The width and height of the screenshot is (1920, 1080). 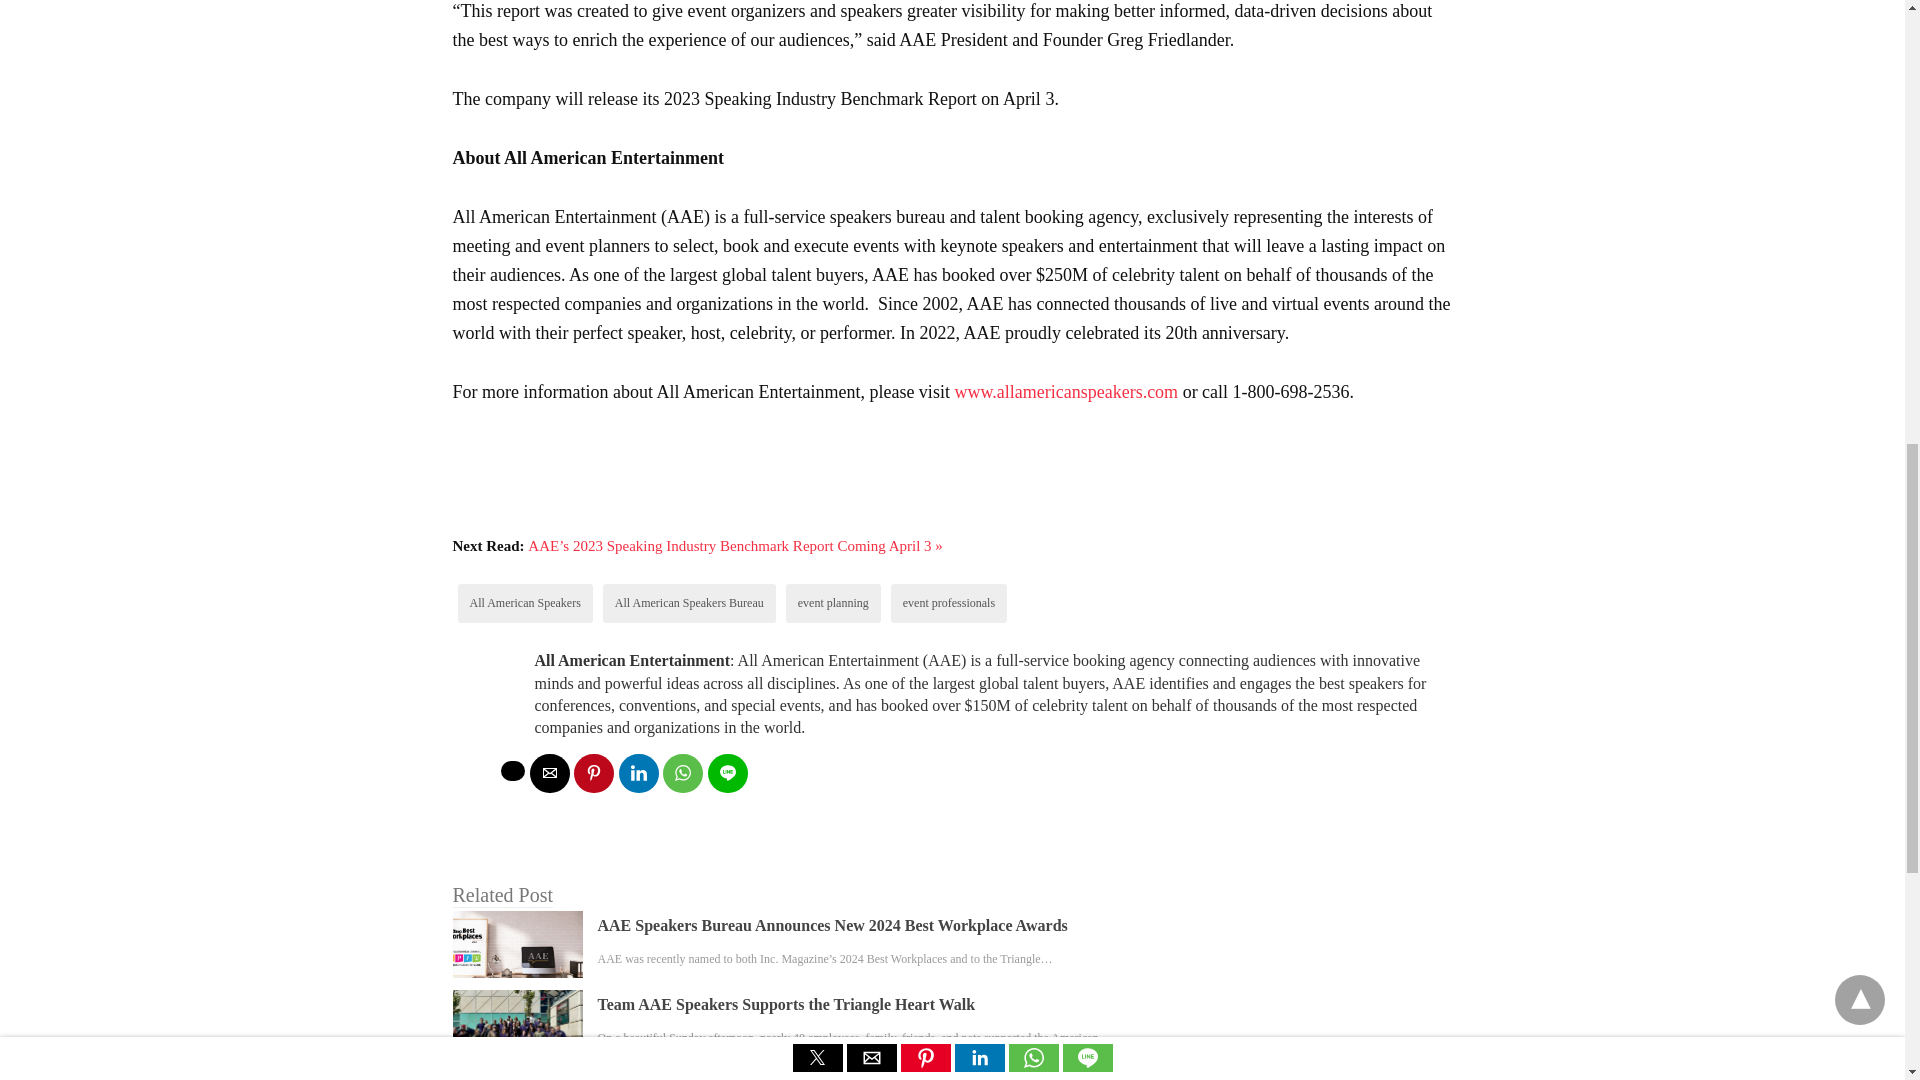 What do you see at coordinates (638, 772) in the screenshot?
I see `linkedin share` at bounding box center [638, 772].